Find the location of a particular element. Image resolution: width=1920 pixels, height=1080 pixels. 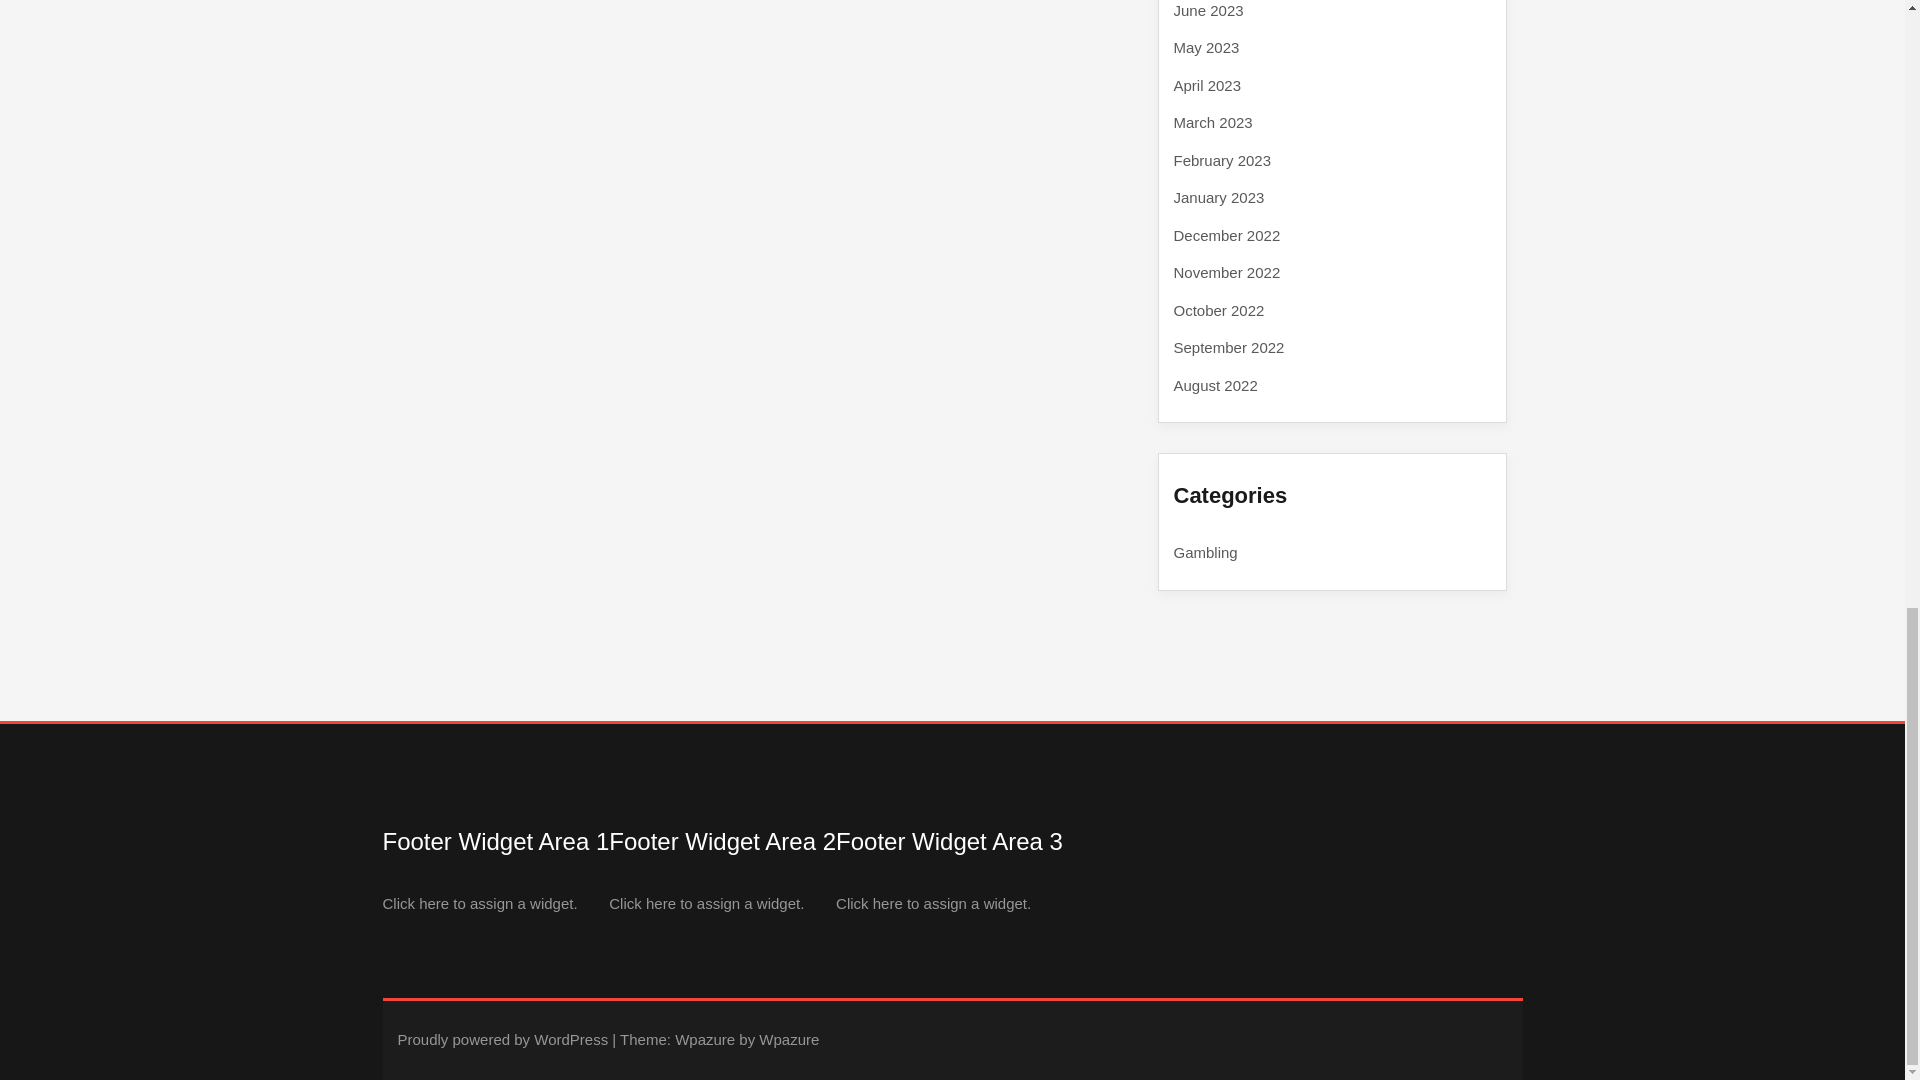

August 2022 is located at coordinates (1215, 385).